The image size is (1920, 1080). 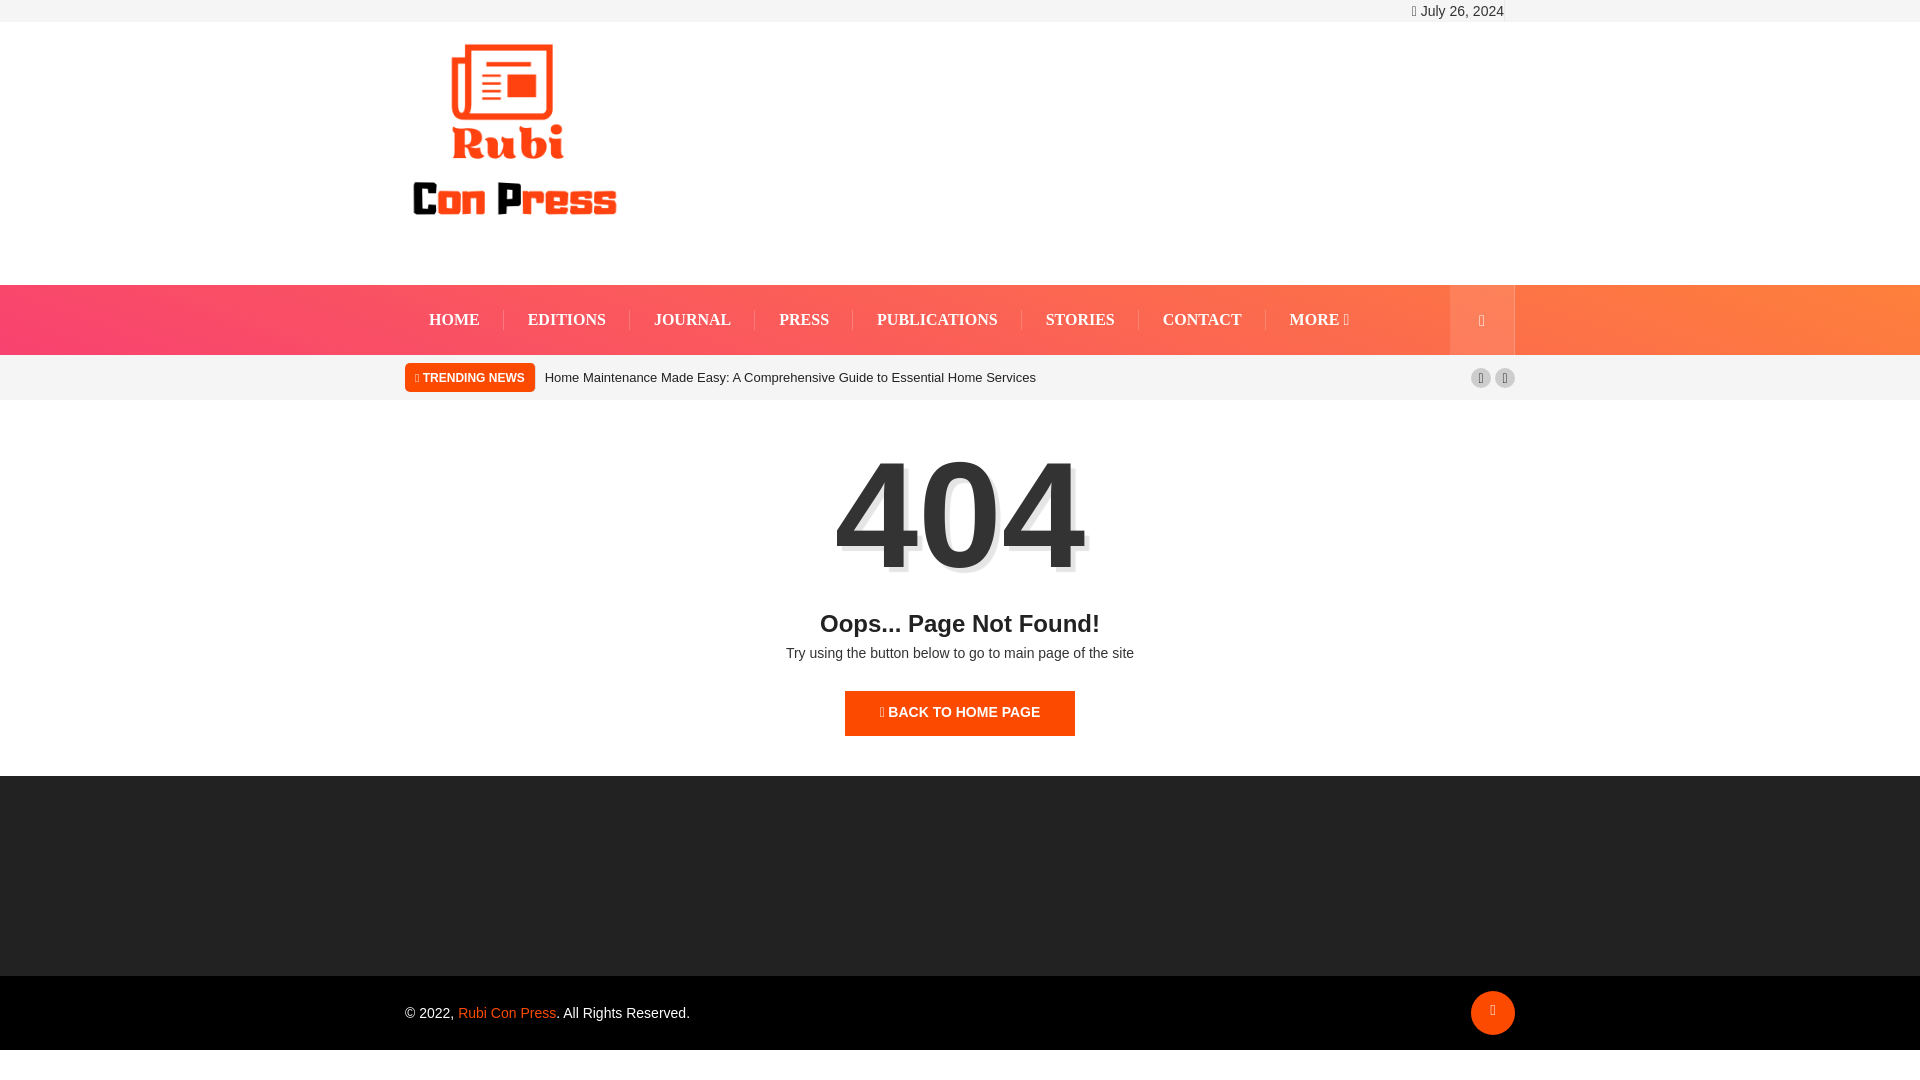 What do you see at coordinates (960, 713) in the screenshot?
I see `BACK TO HOME PAGE` at bounding box center [960, 713].